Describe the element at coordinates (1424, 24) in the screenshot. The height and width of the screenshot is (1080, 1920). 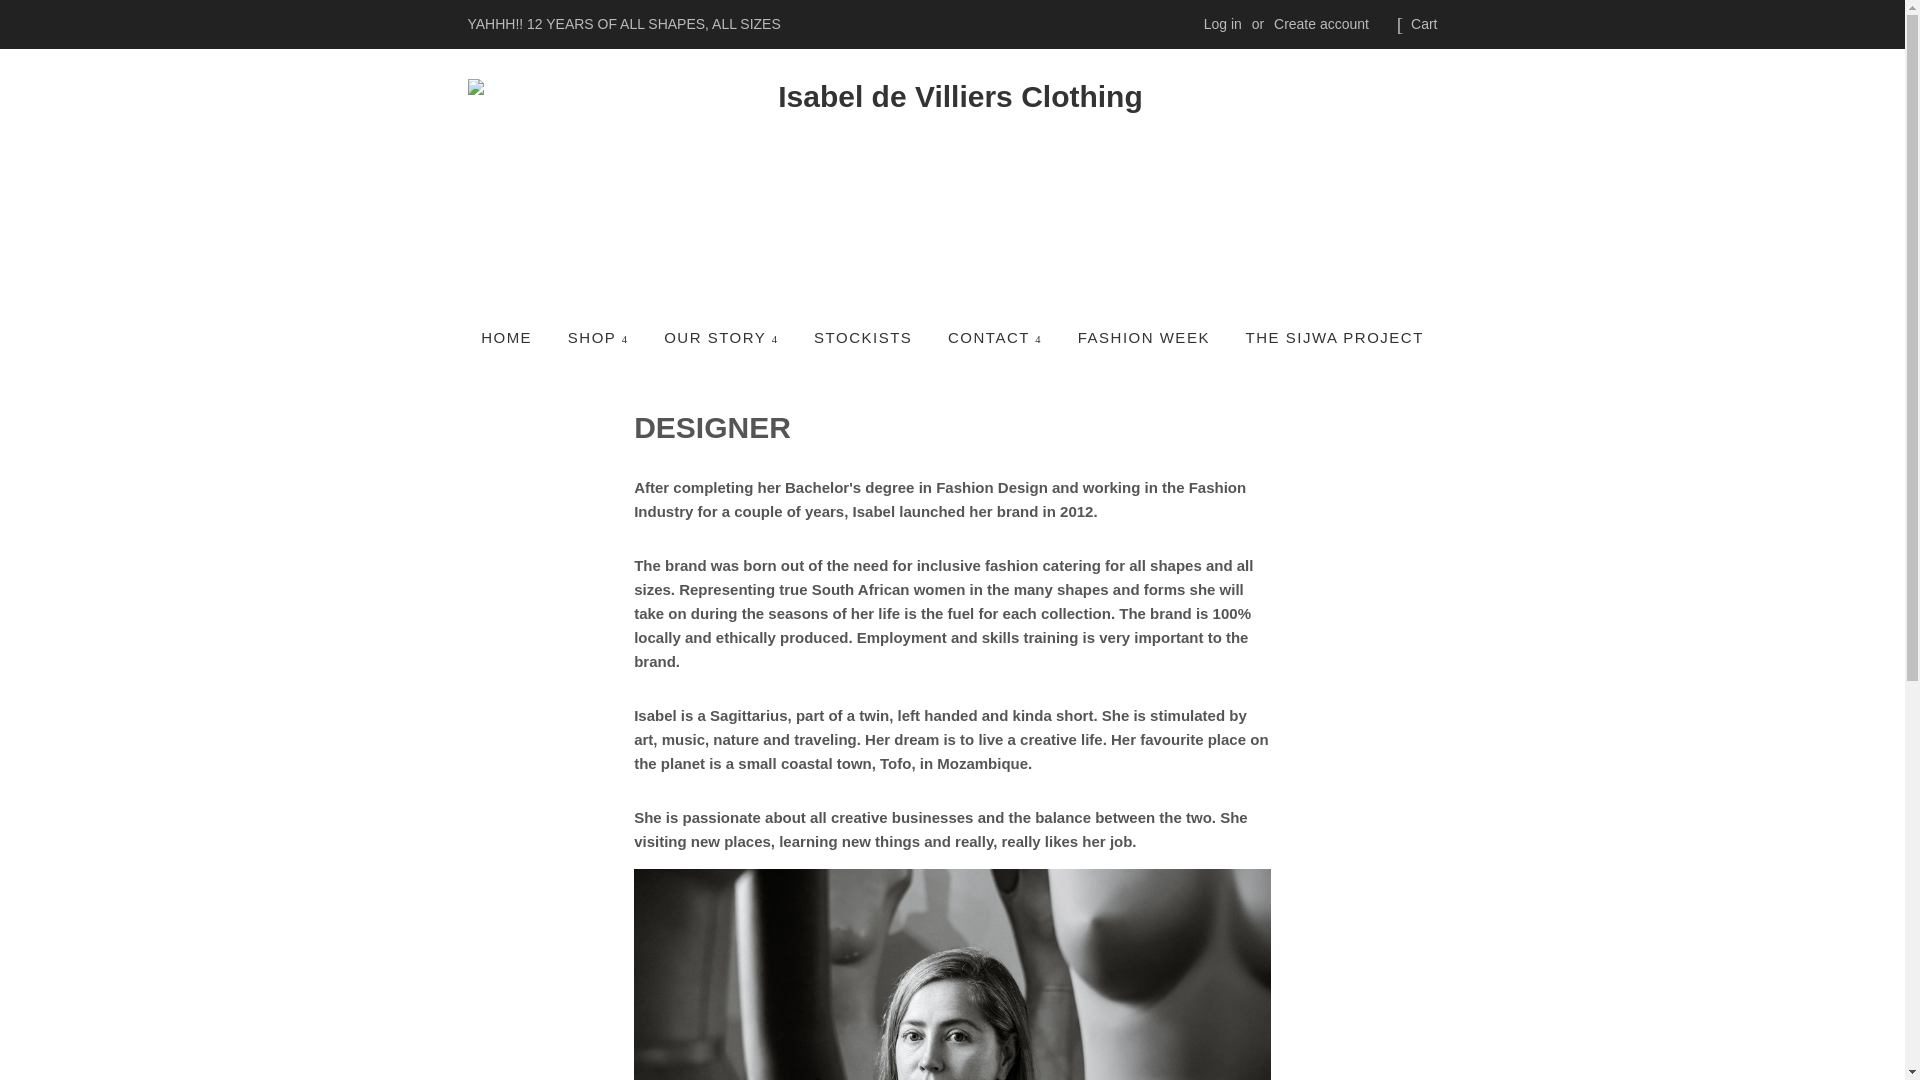
I see `Cart` at that location.